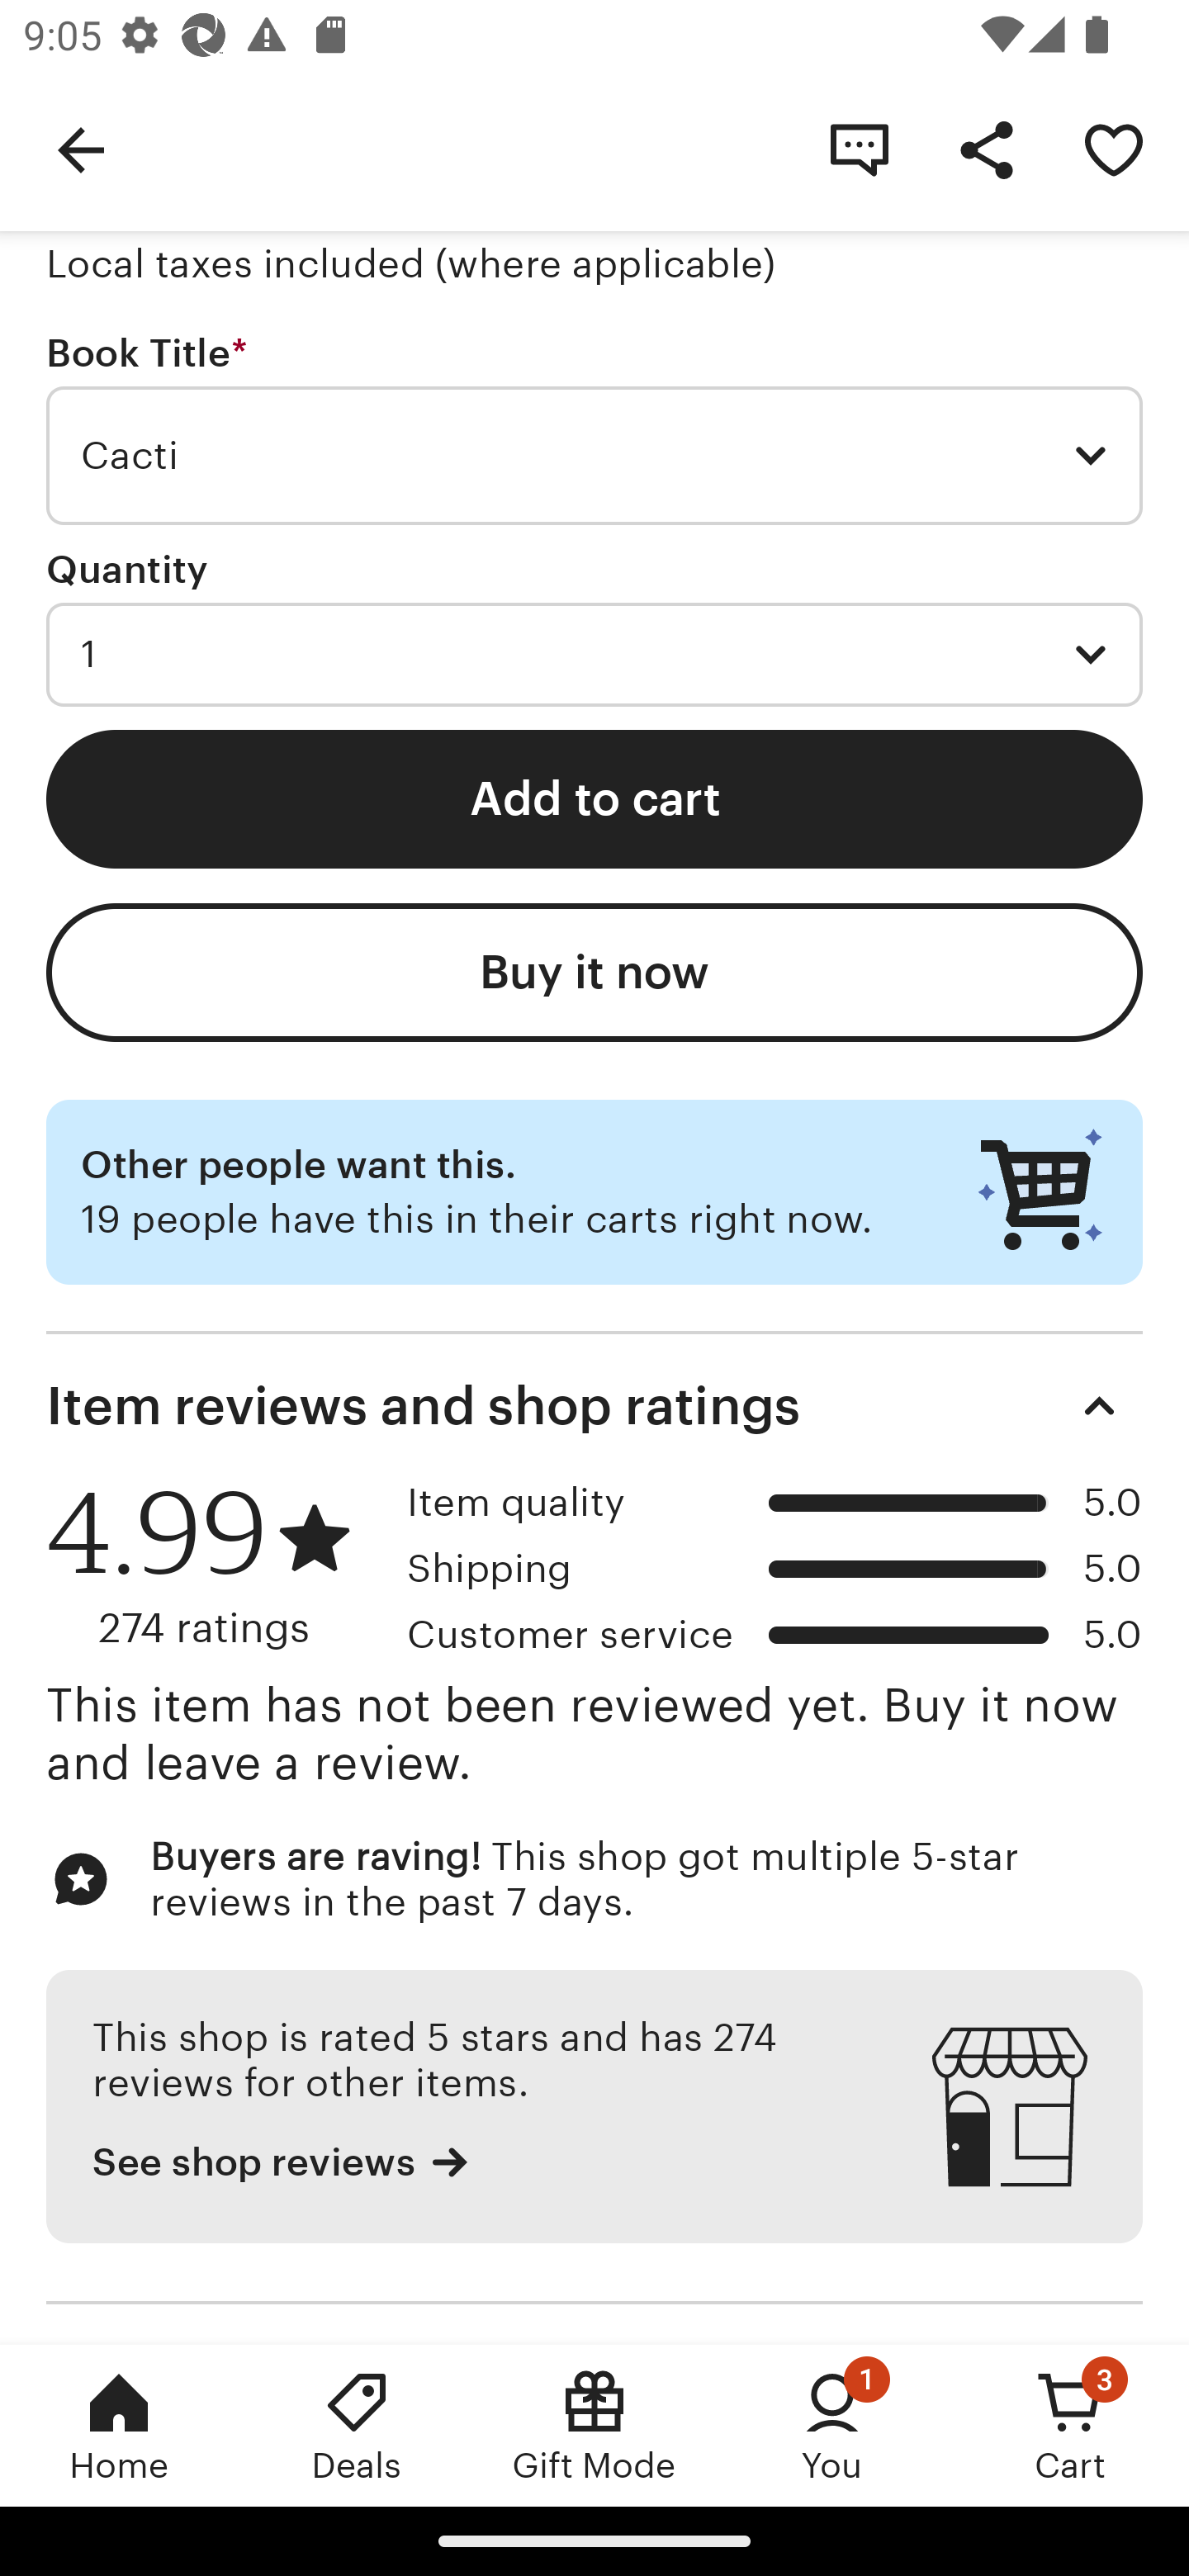  I want to click on Buy it now, so click(594, 973).